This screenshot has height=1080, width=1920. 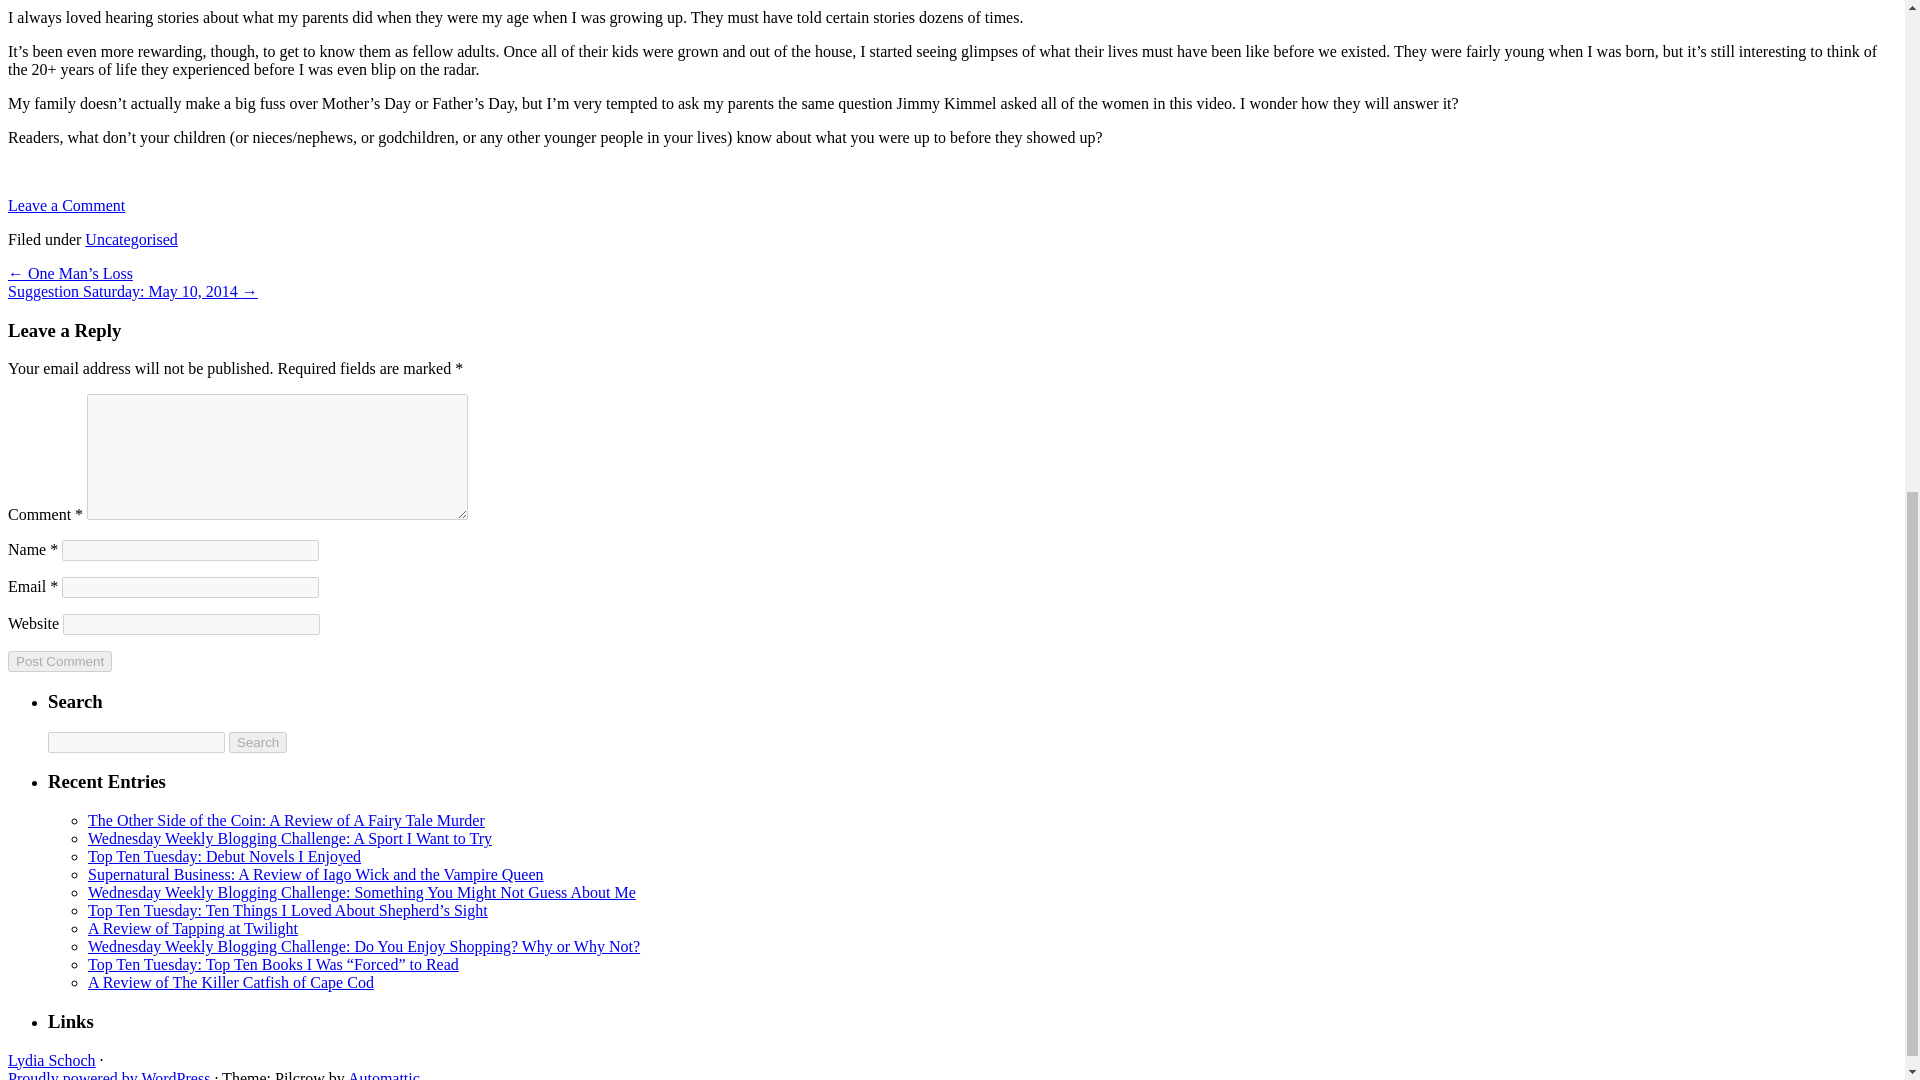 What do you see at coordinates (290, 838) in the screenshot?
I see `Wednesday Weekly Blogging Challenge: A Sport I Want to Try` at bounding box center [290, 838].